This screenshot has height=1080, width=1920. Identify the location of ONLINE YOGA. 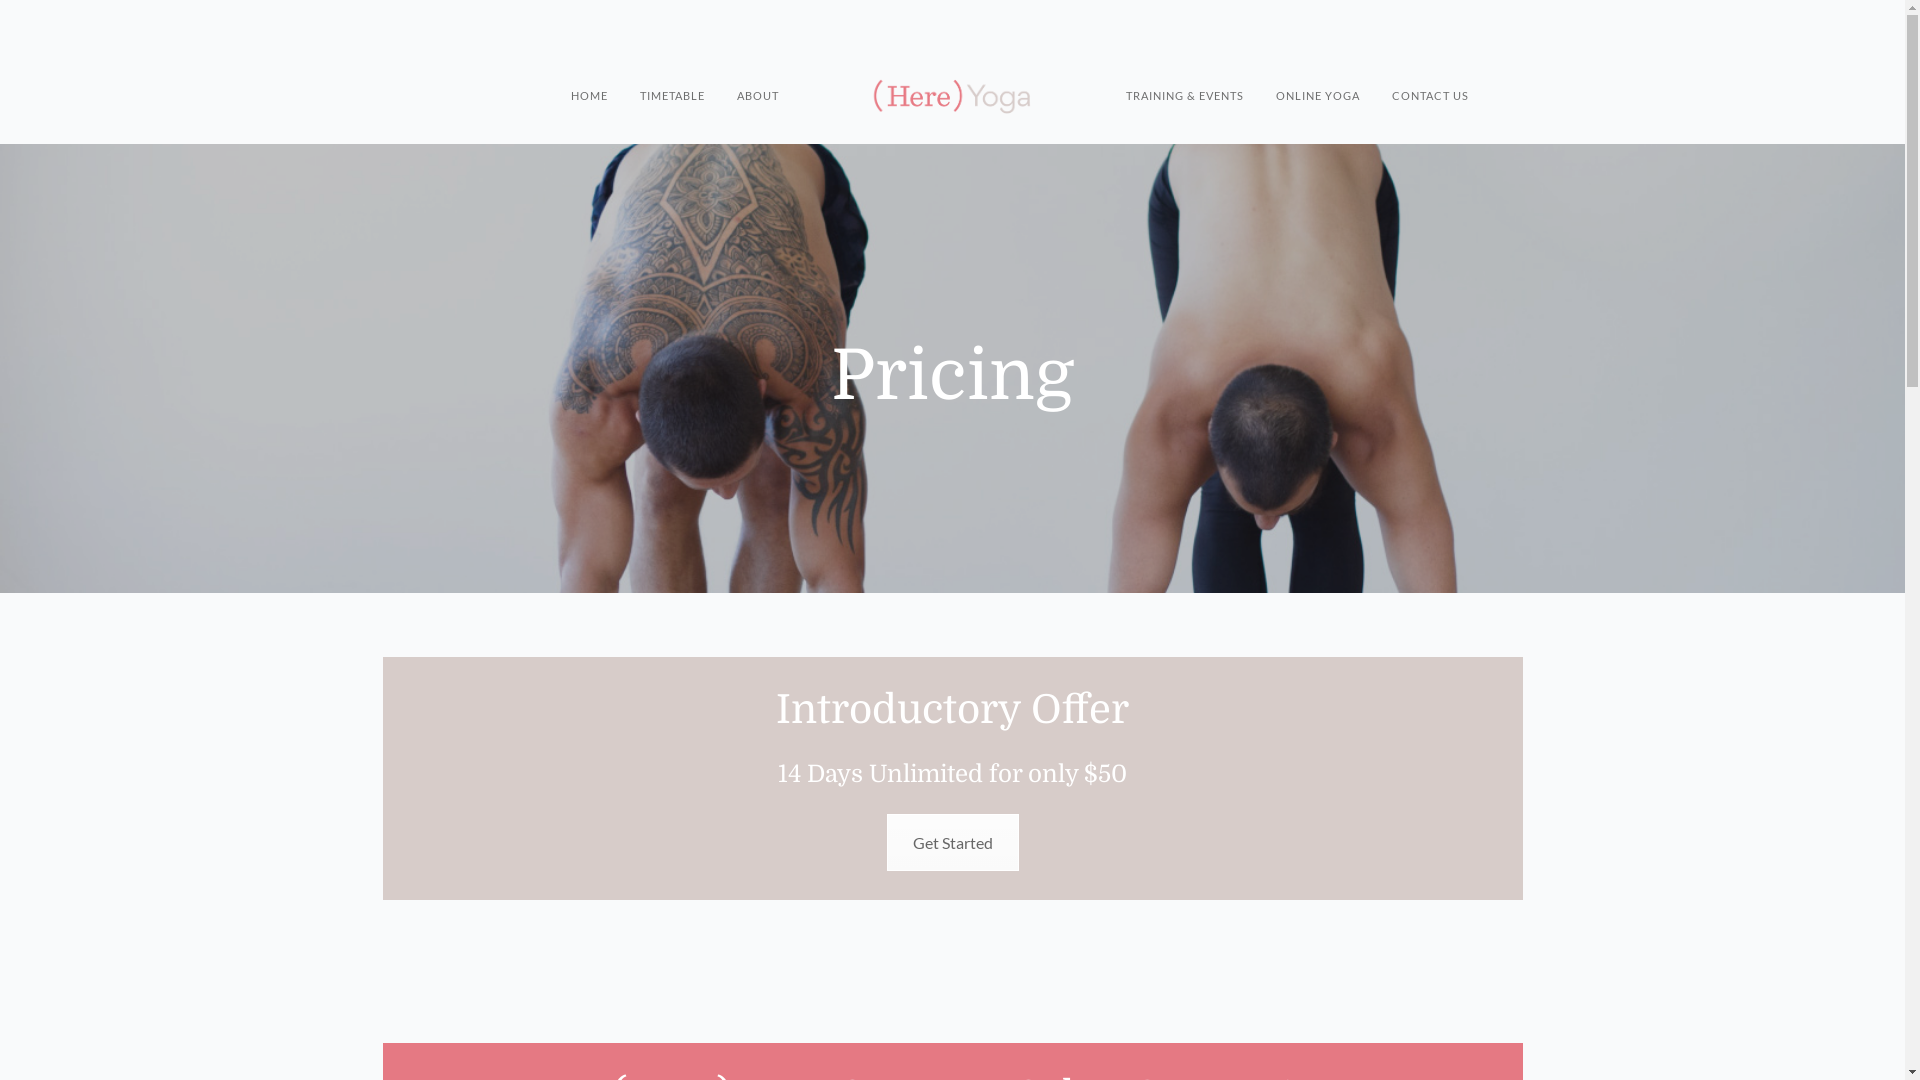
(1318, 76).